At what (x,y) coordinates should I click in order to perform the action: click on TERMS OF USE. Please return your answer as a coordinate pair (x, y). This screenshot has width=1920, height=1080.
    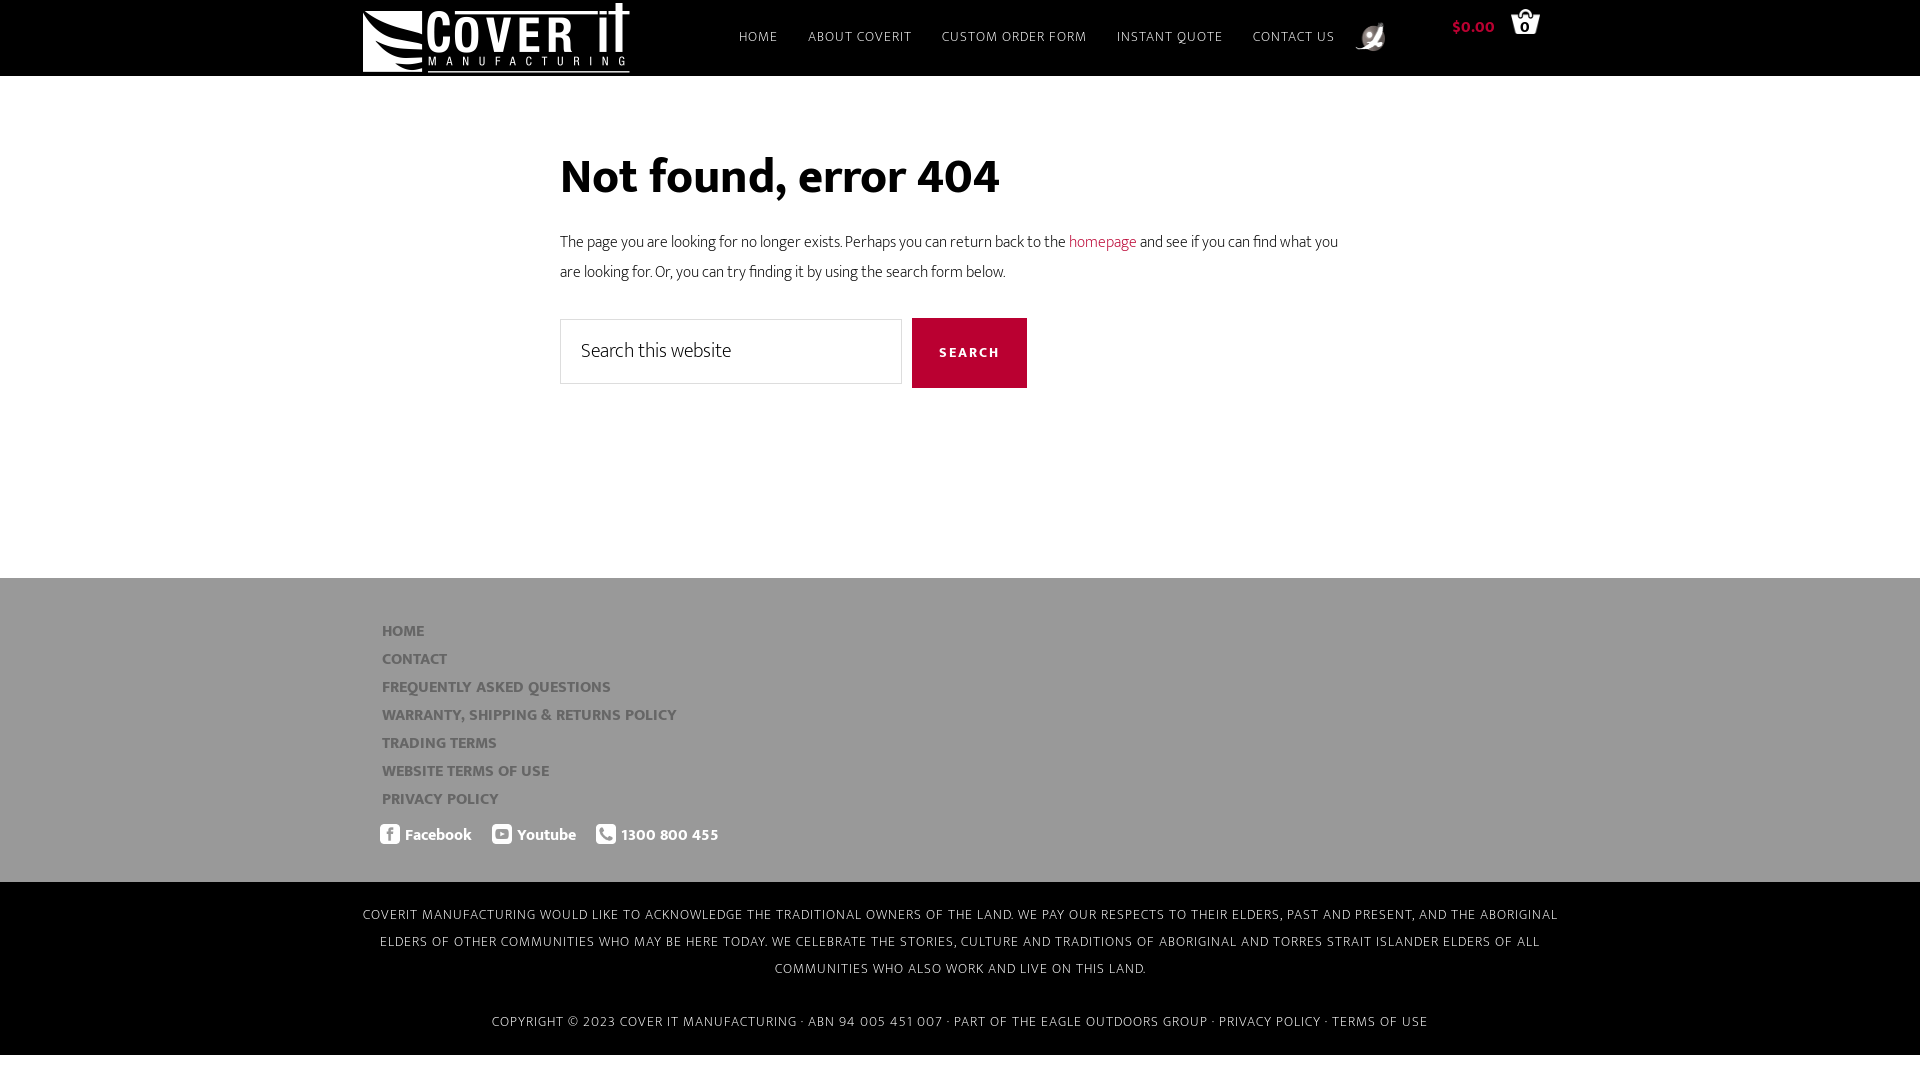
    Looking at the image, I should click on (1380, 1022).